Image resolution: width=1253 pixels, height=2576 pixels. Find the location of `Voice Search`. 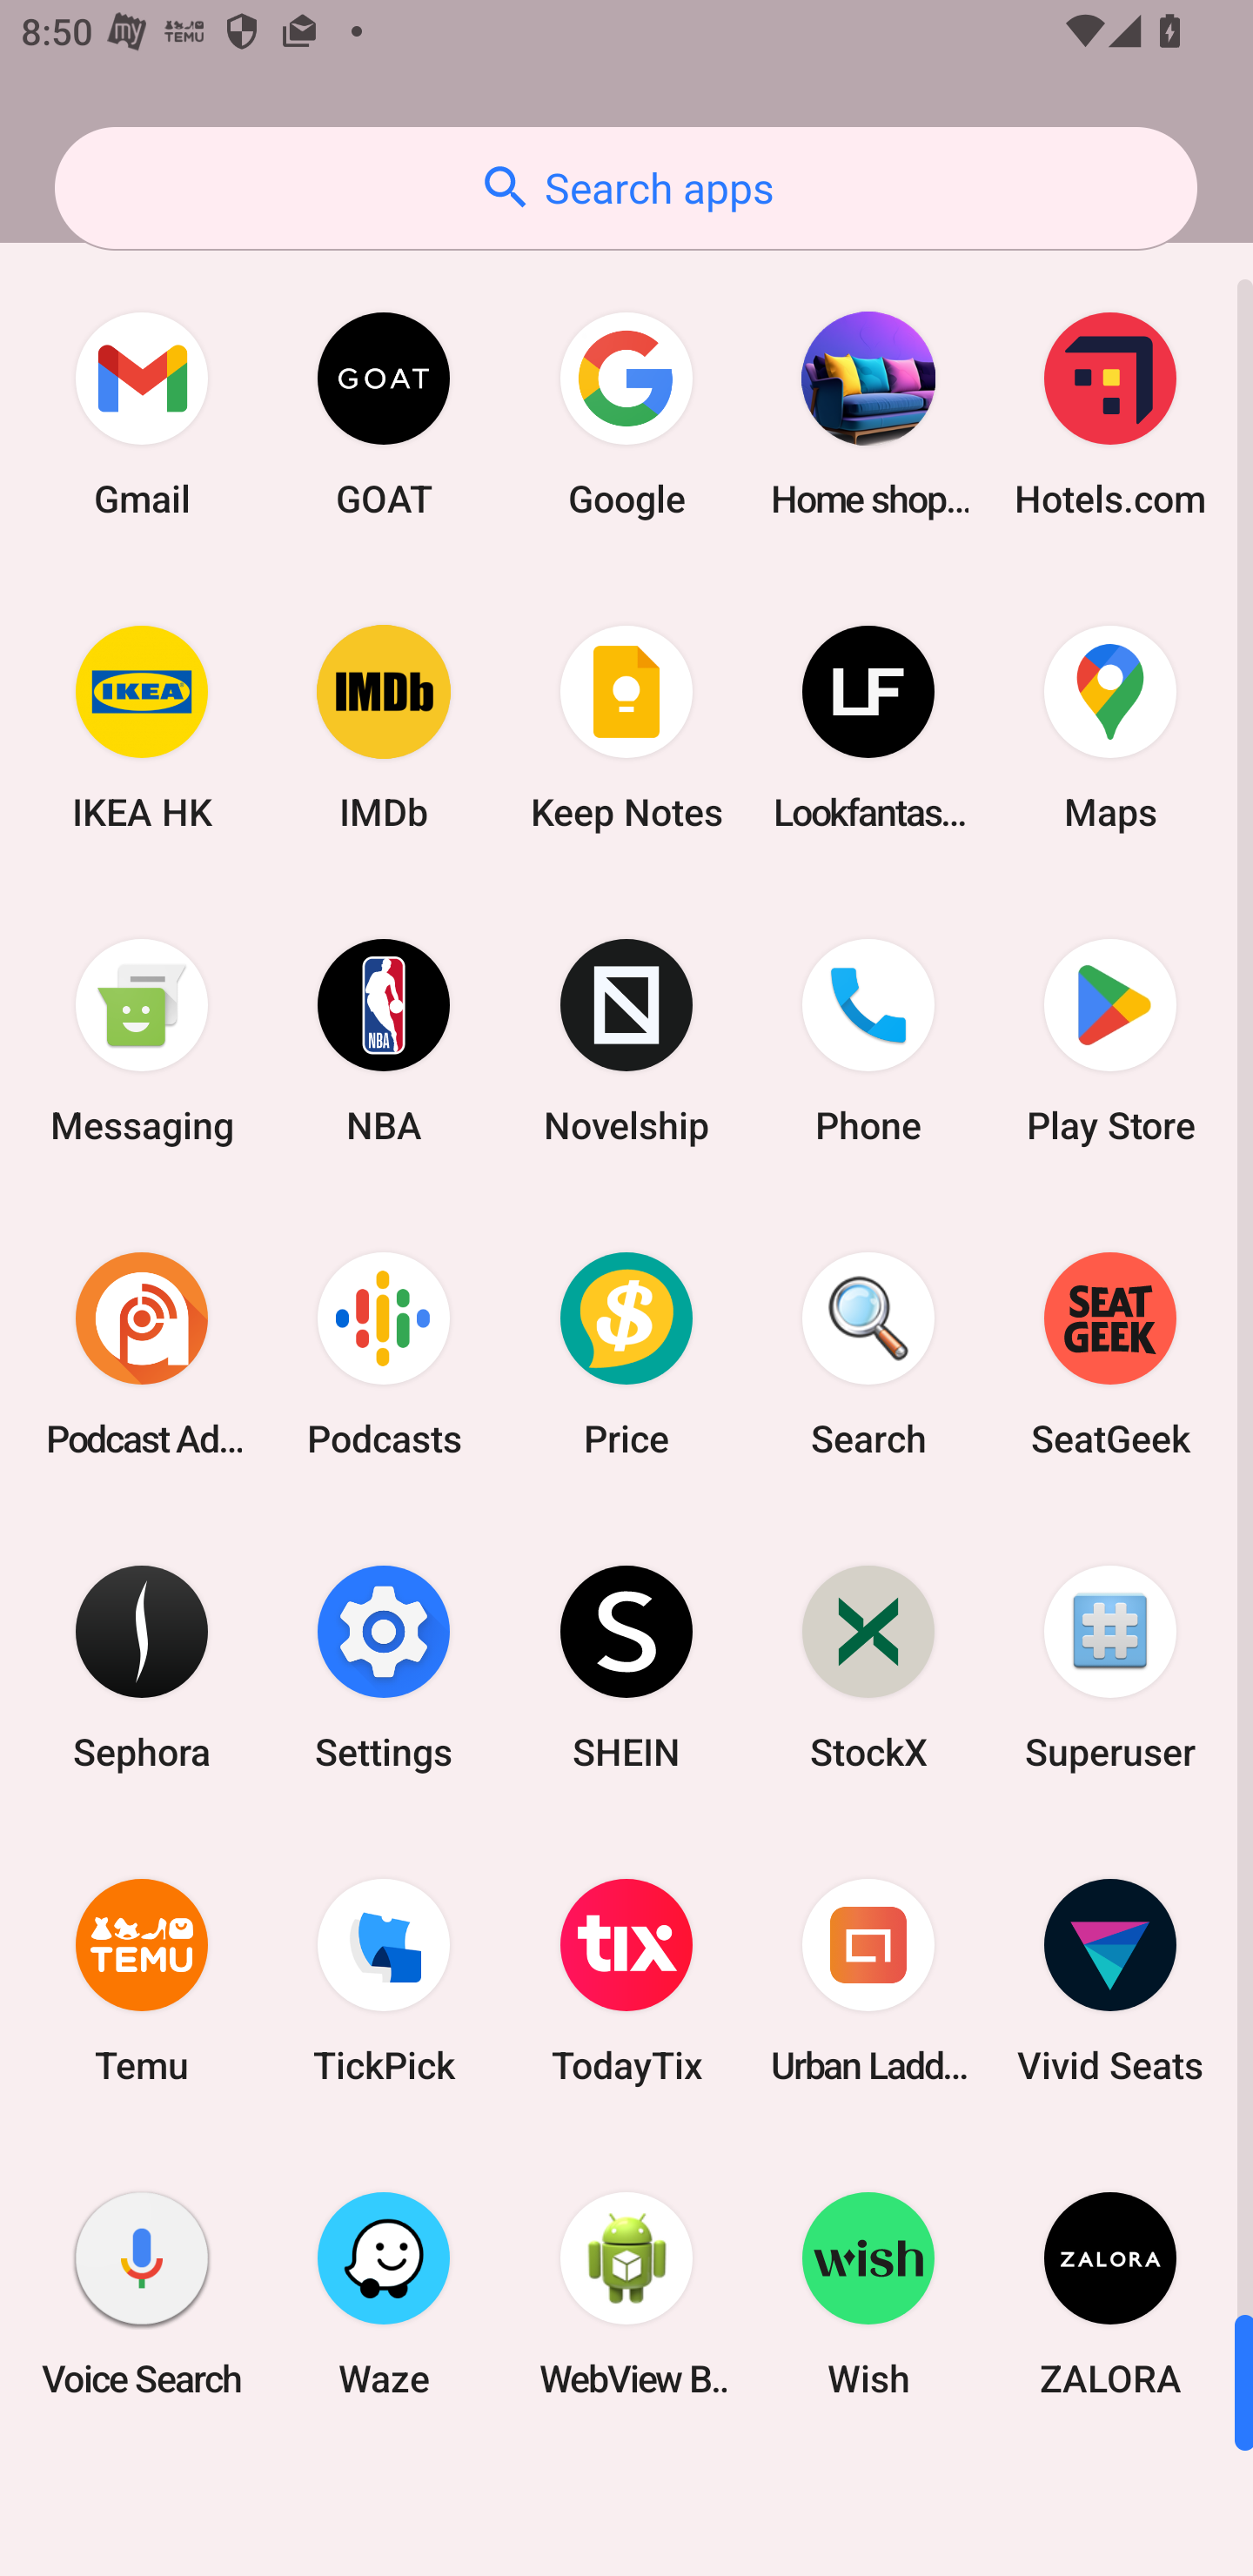

Voice Search is located at coordinates (142, 2293).